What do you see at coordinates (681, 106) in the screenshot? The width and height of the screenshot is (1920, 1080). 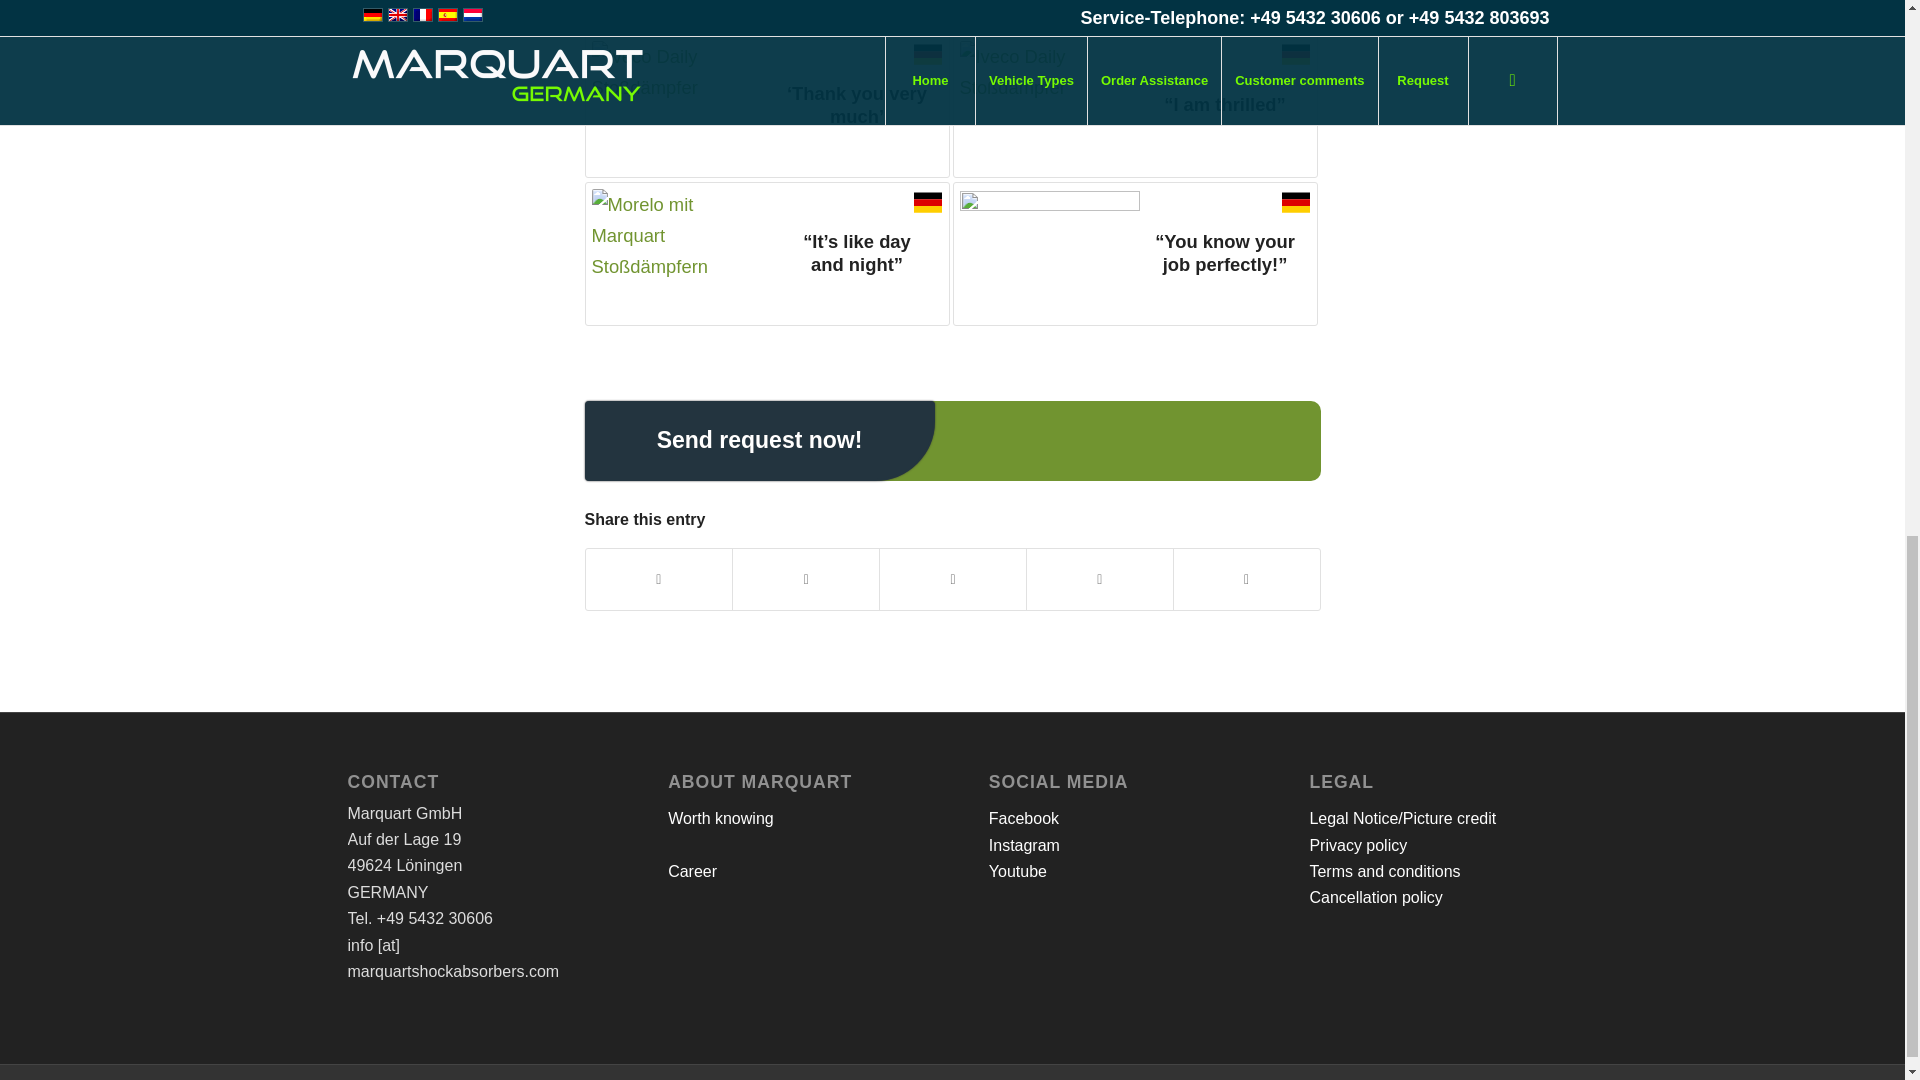 I see `Iveco Daily Marquart Stossdaempfer q` at bounding box center [681, 106].